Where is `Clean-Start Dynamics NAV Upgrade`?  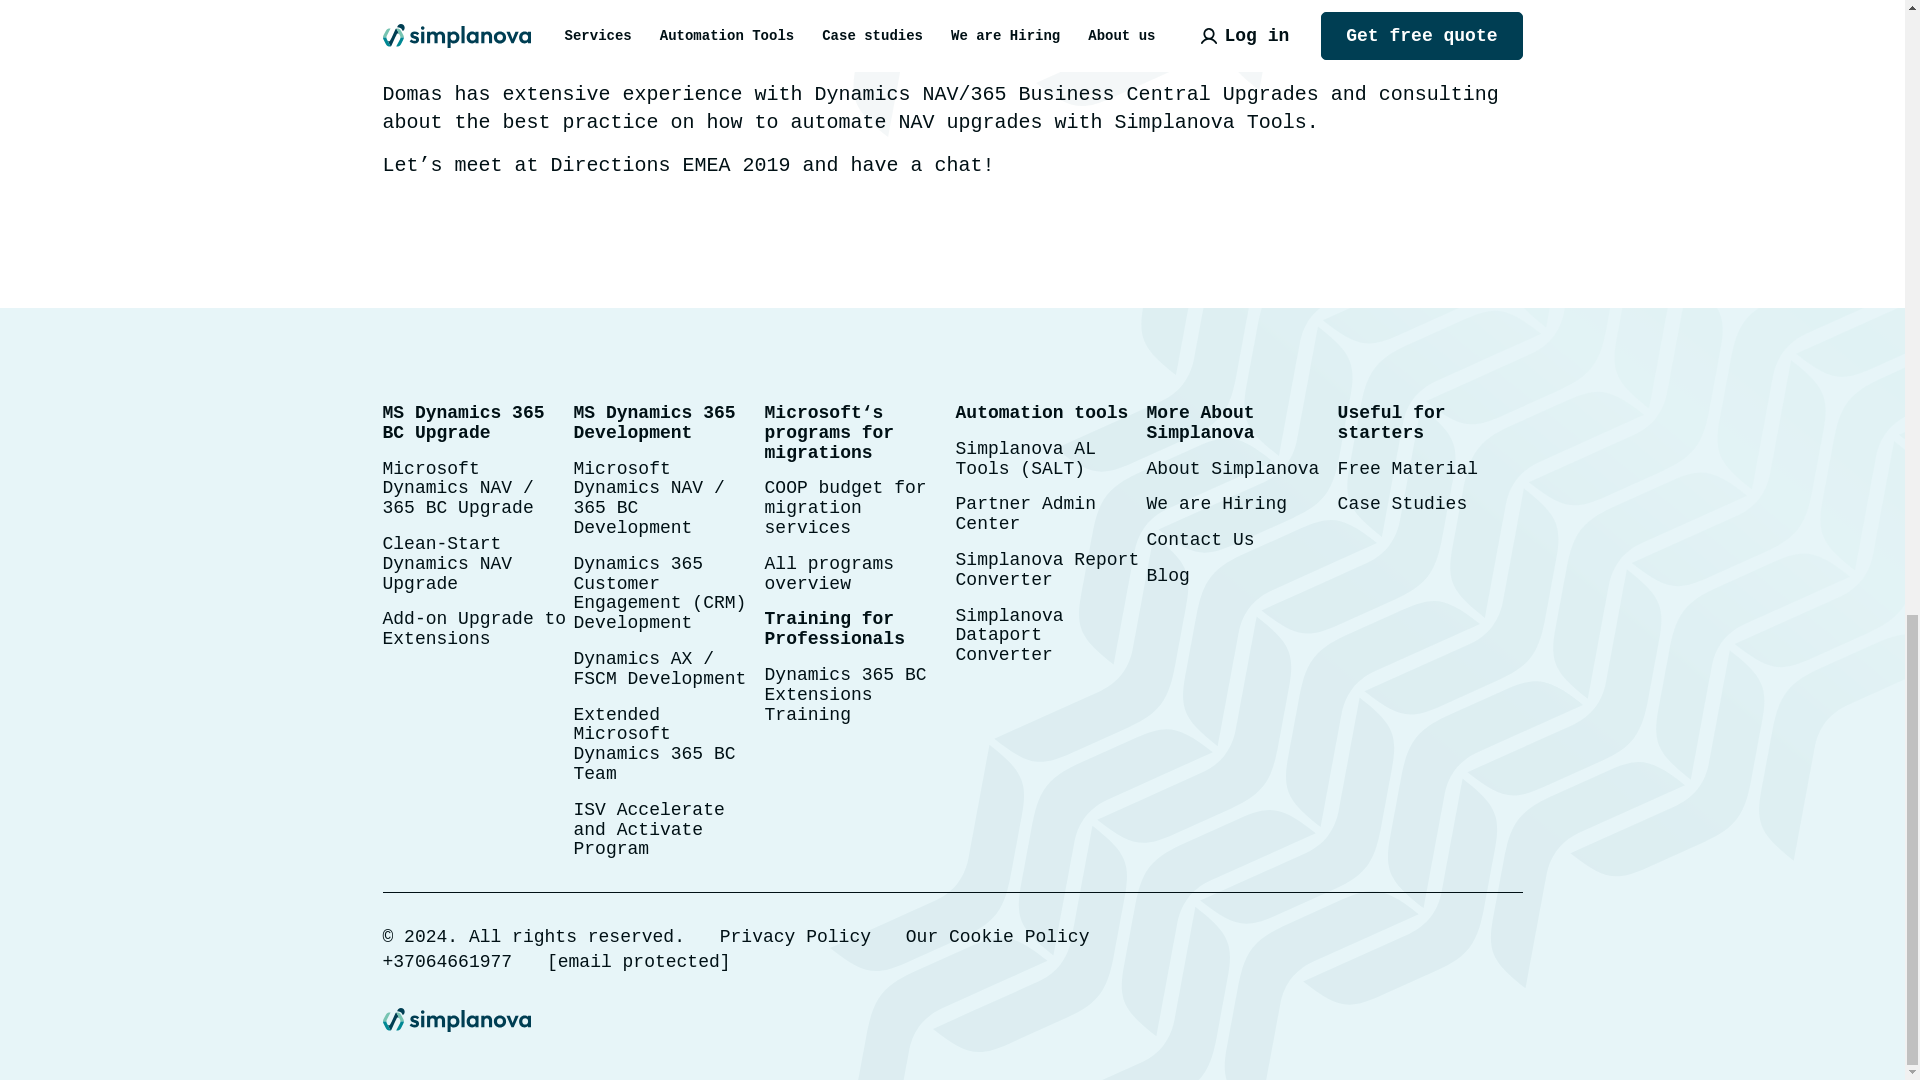
Clean-Start Dynamics NAV Upgrade is located at coordinates (447, 564).